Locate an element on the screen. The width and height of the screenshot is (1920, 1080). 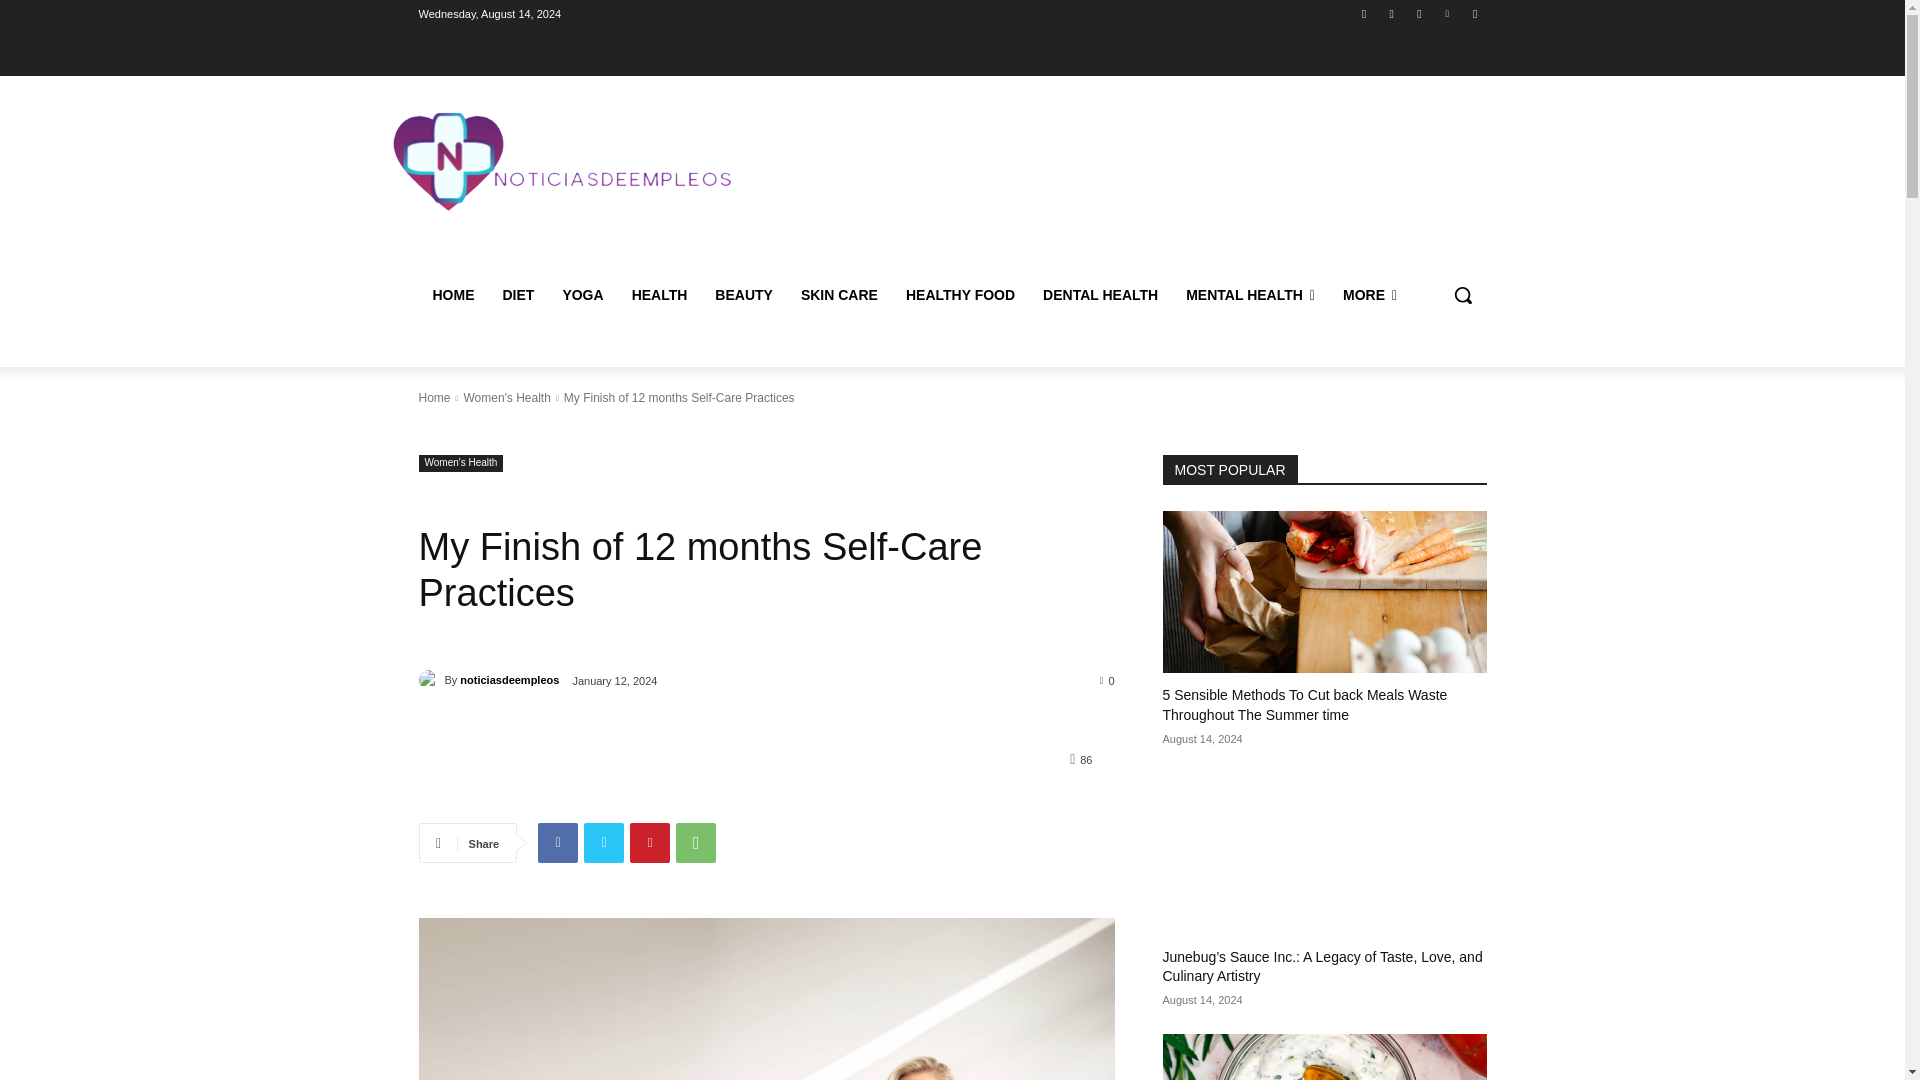
Twitter is located at coordinates (1418, 13).